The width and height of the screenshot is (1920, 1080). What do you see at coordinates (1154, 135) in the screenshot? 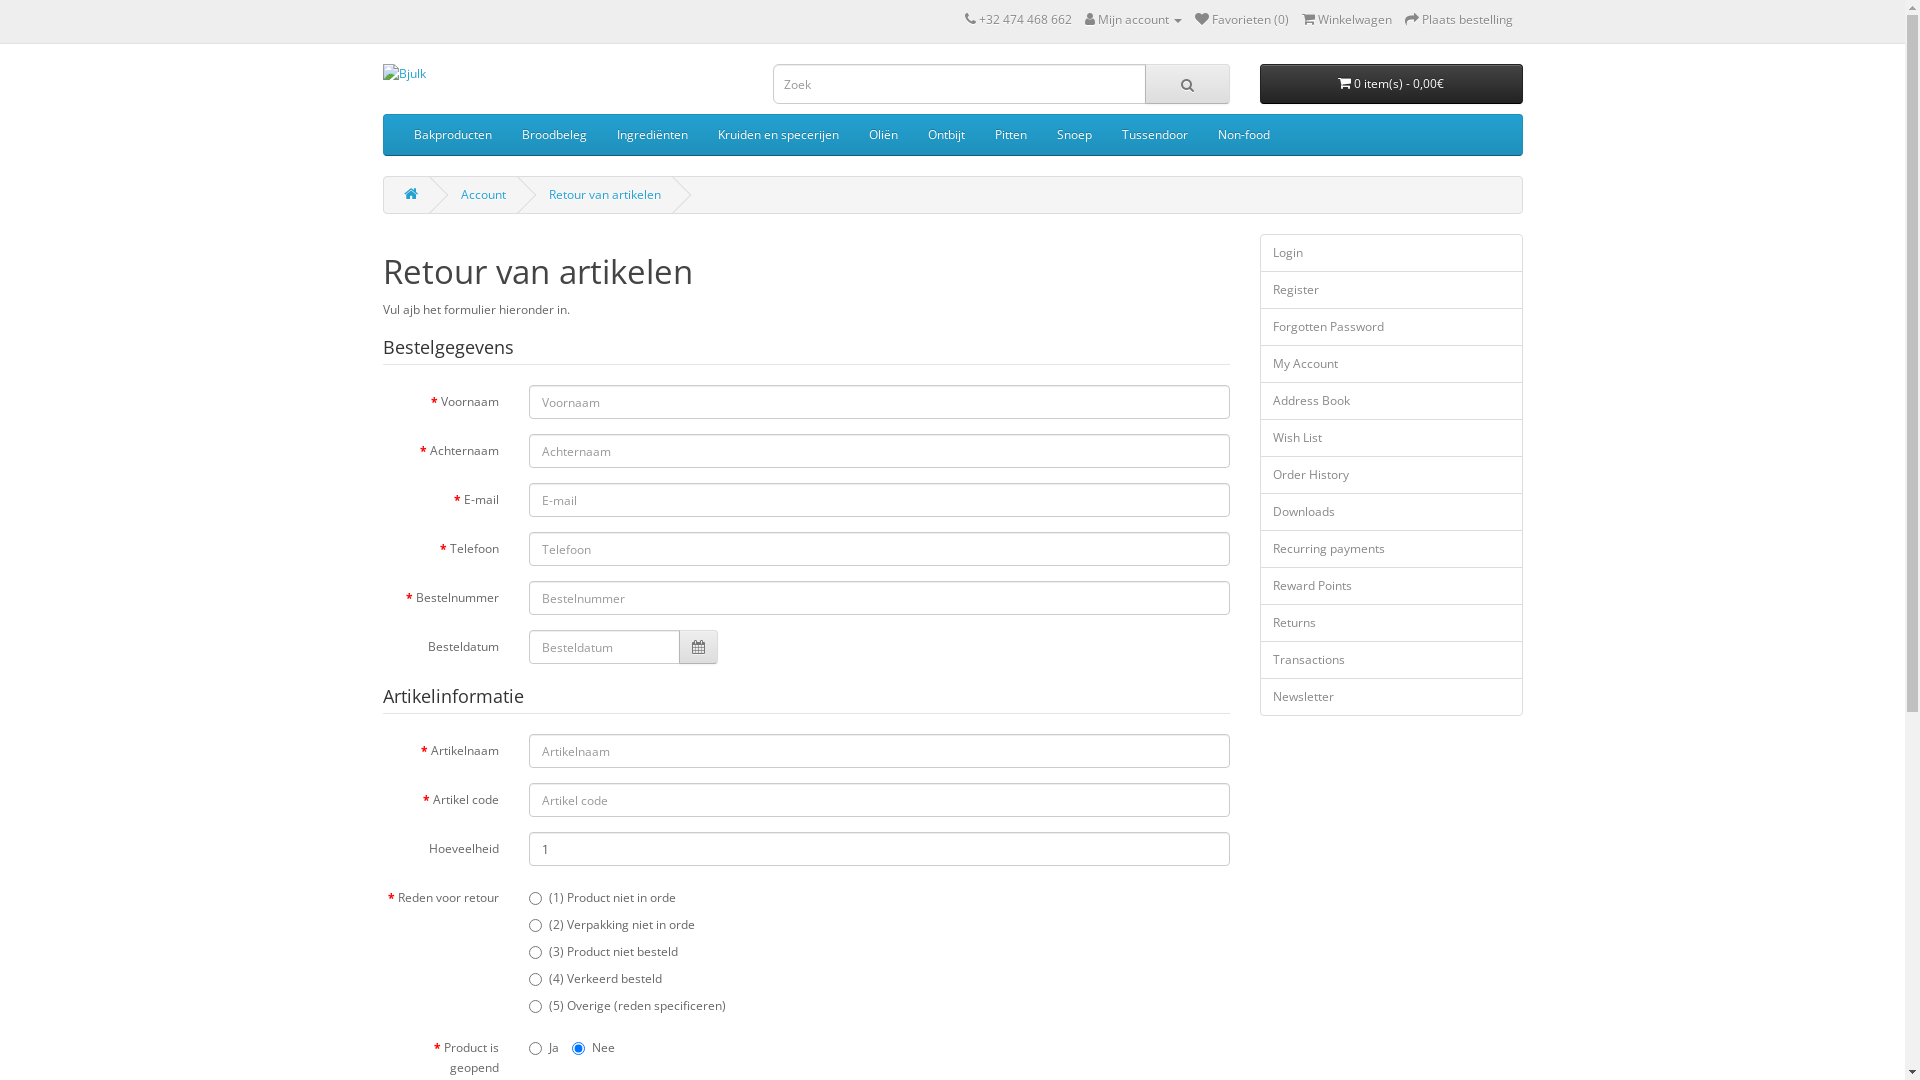
I see `Tussendoor` at bounding box center [1154, 135].